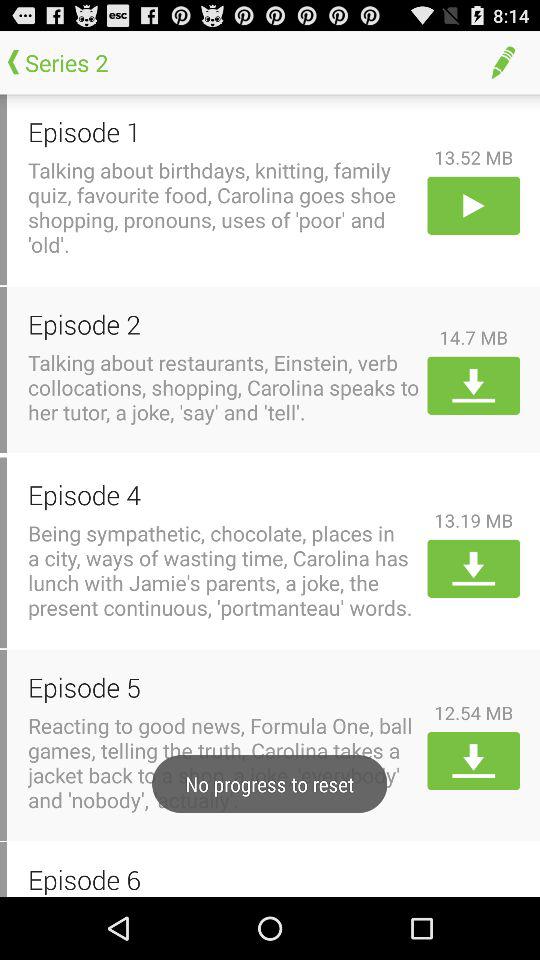 The image size is (540, 960). I want to click on select reacting to good, so click(224, 762).